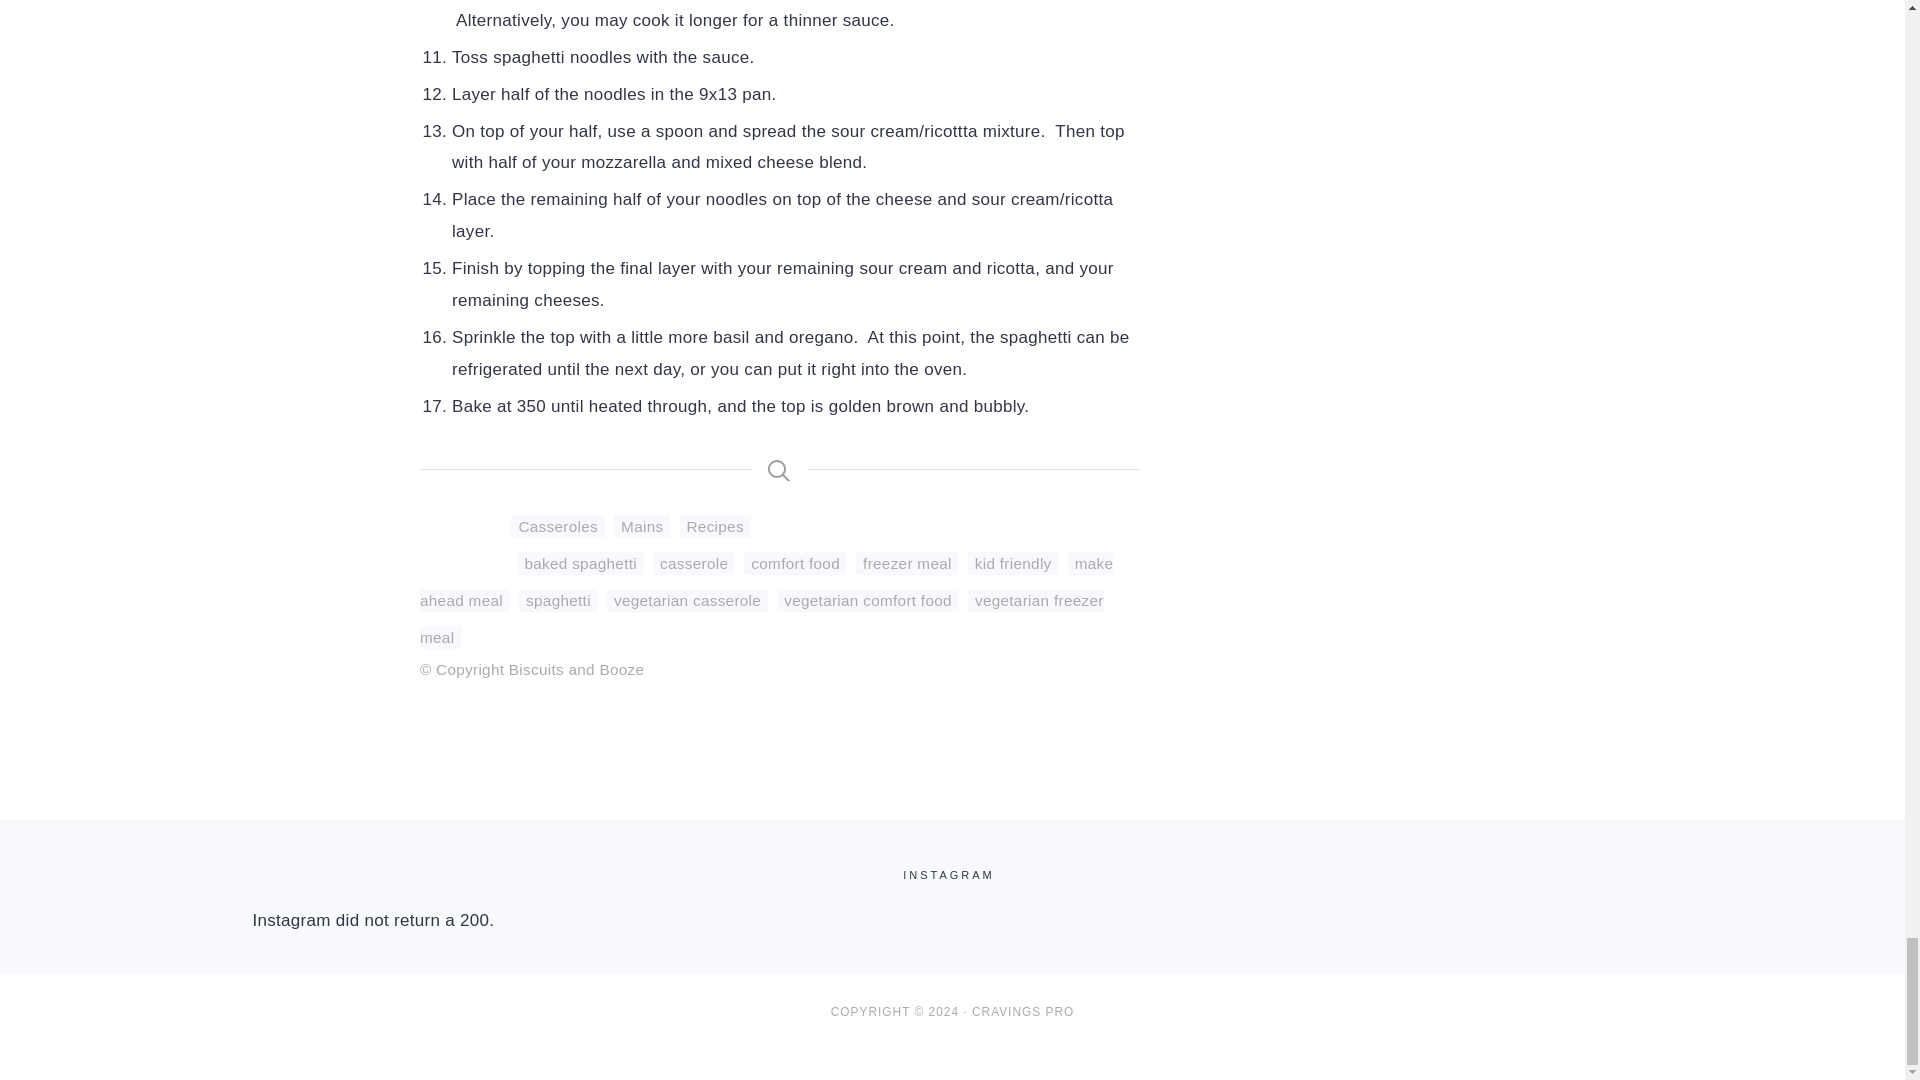 The image size is (1920, 1080). I want to click on vegetarian freezer meal, so click(762, 618).